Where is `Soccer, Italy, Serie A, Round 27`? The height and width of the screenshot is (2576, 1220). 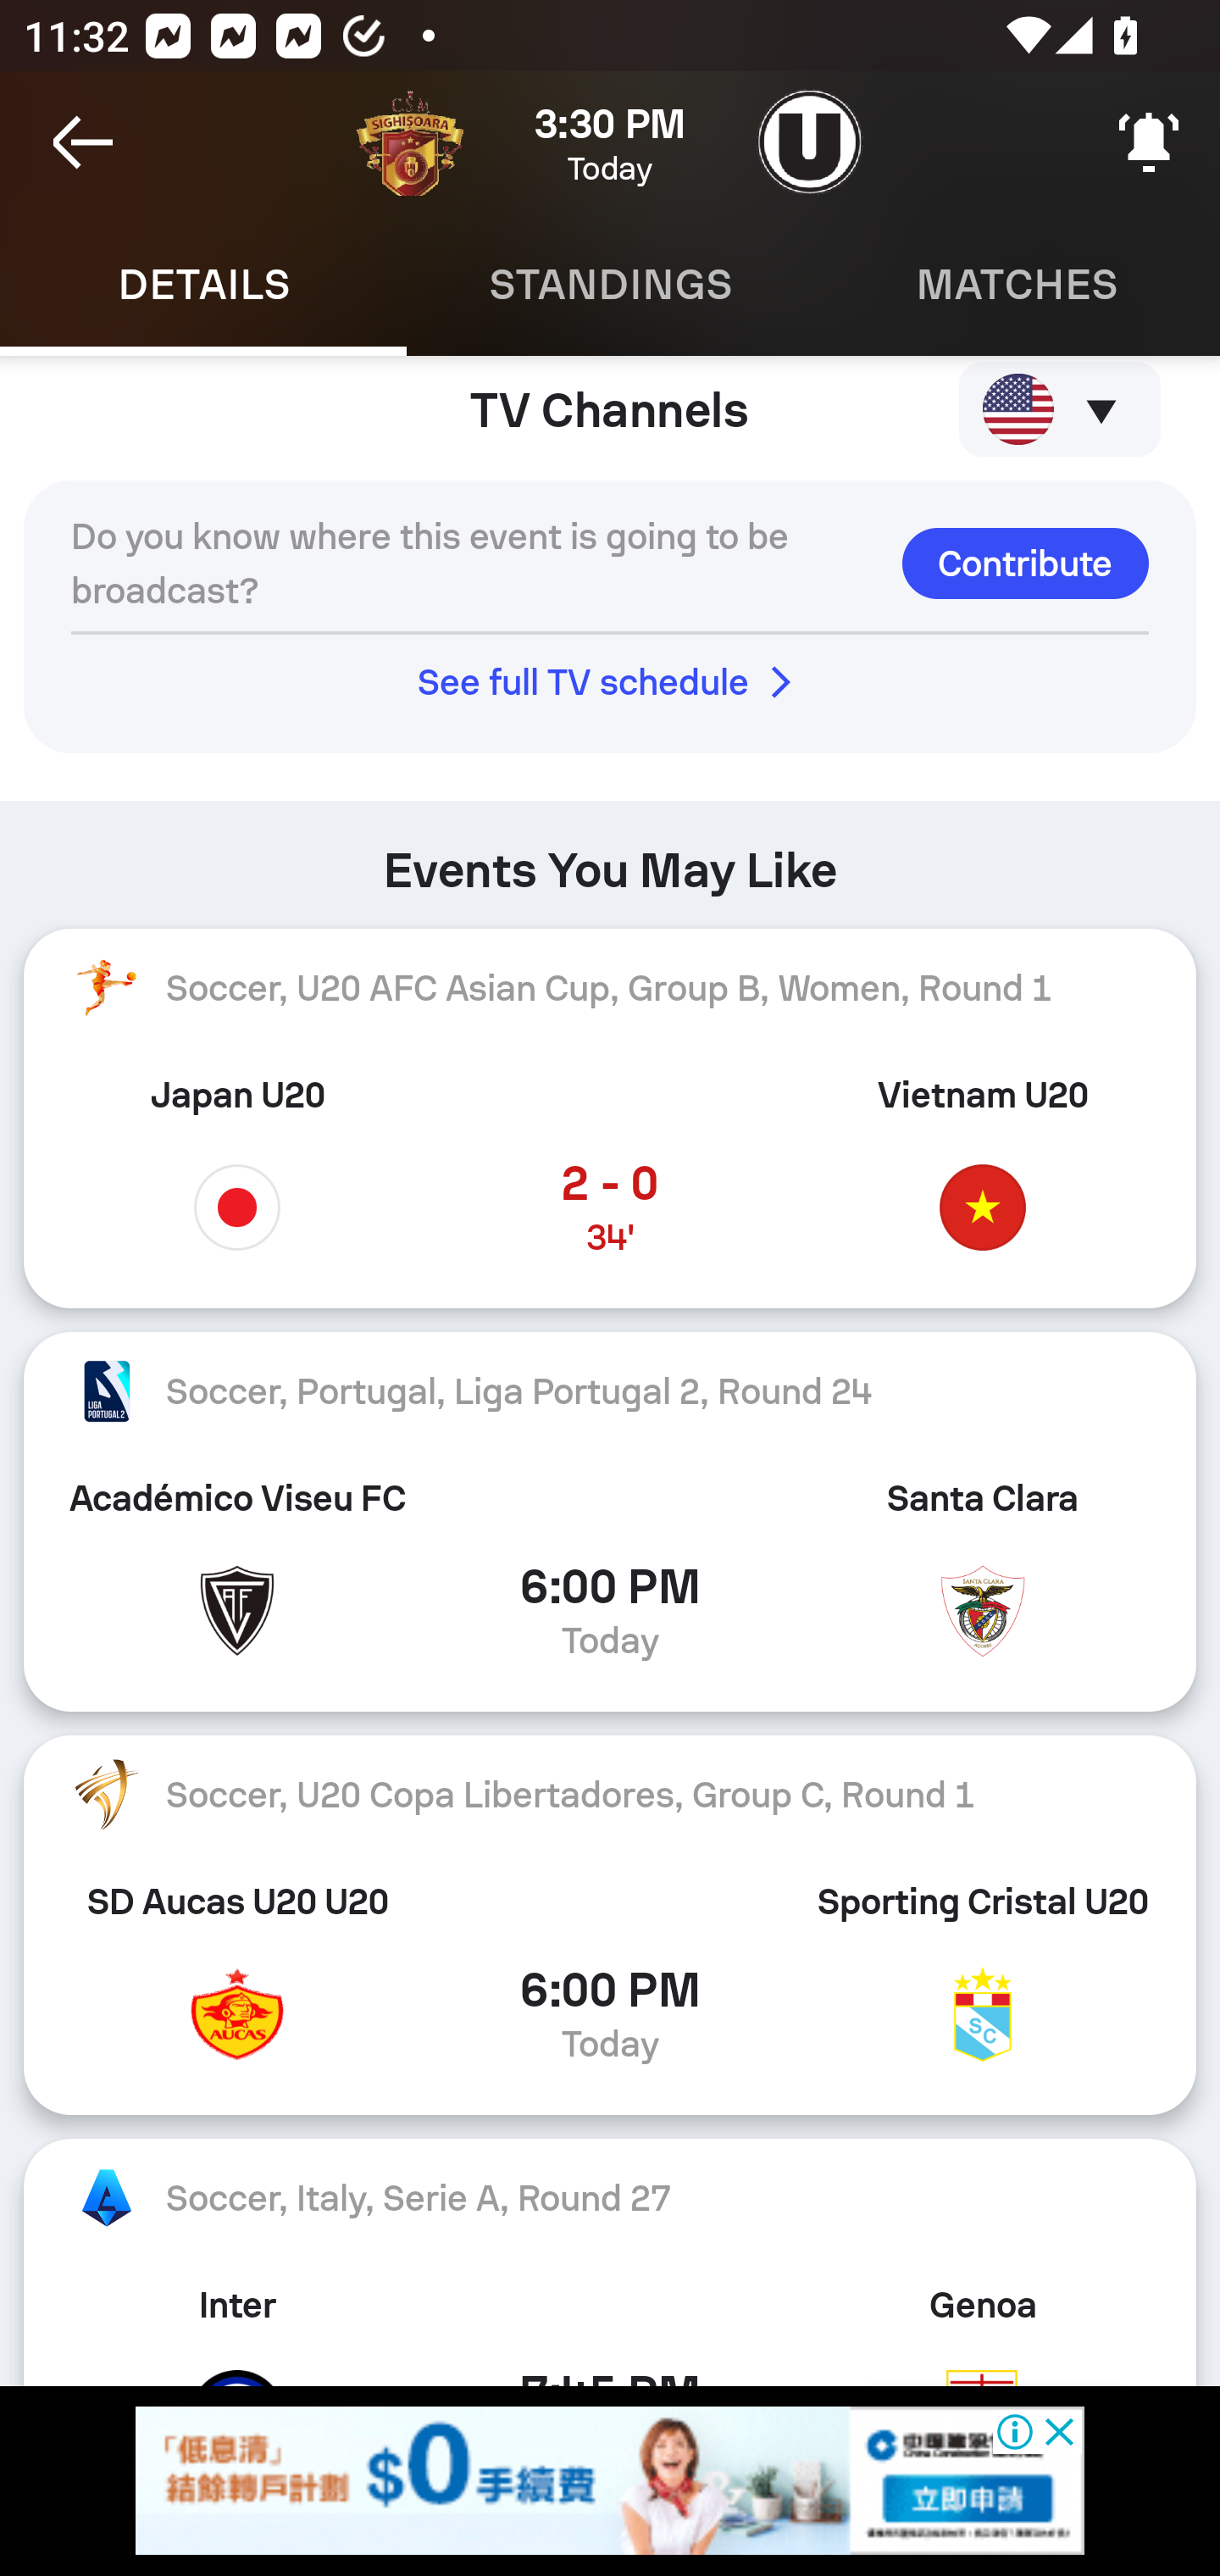 Soccer, Italy, Serie A, Round 27 is located at coordinates (610, 2197).